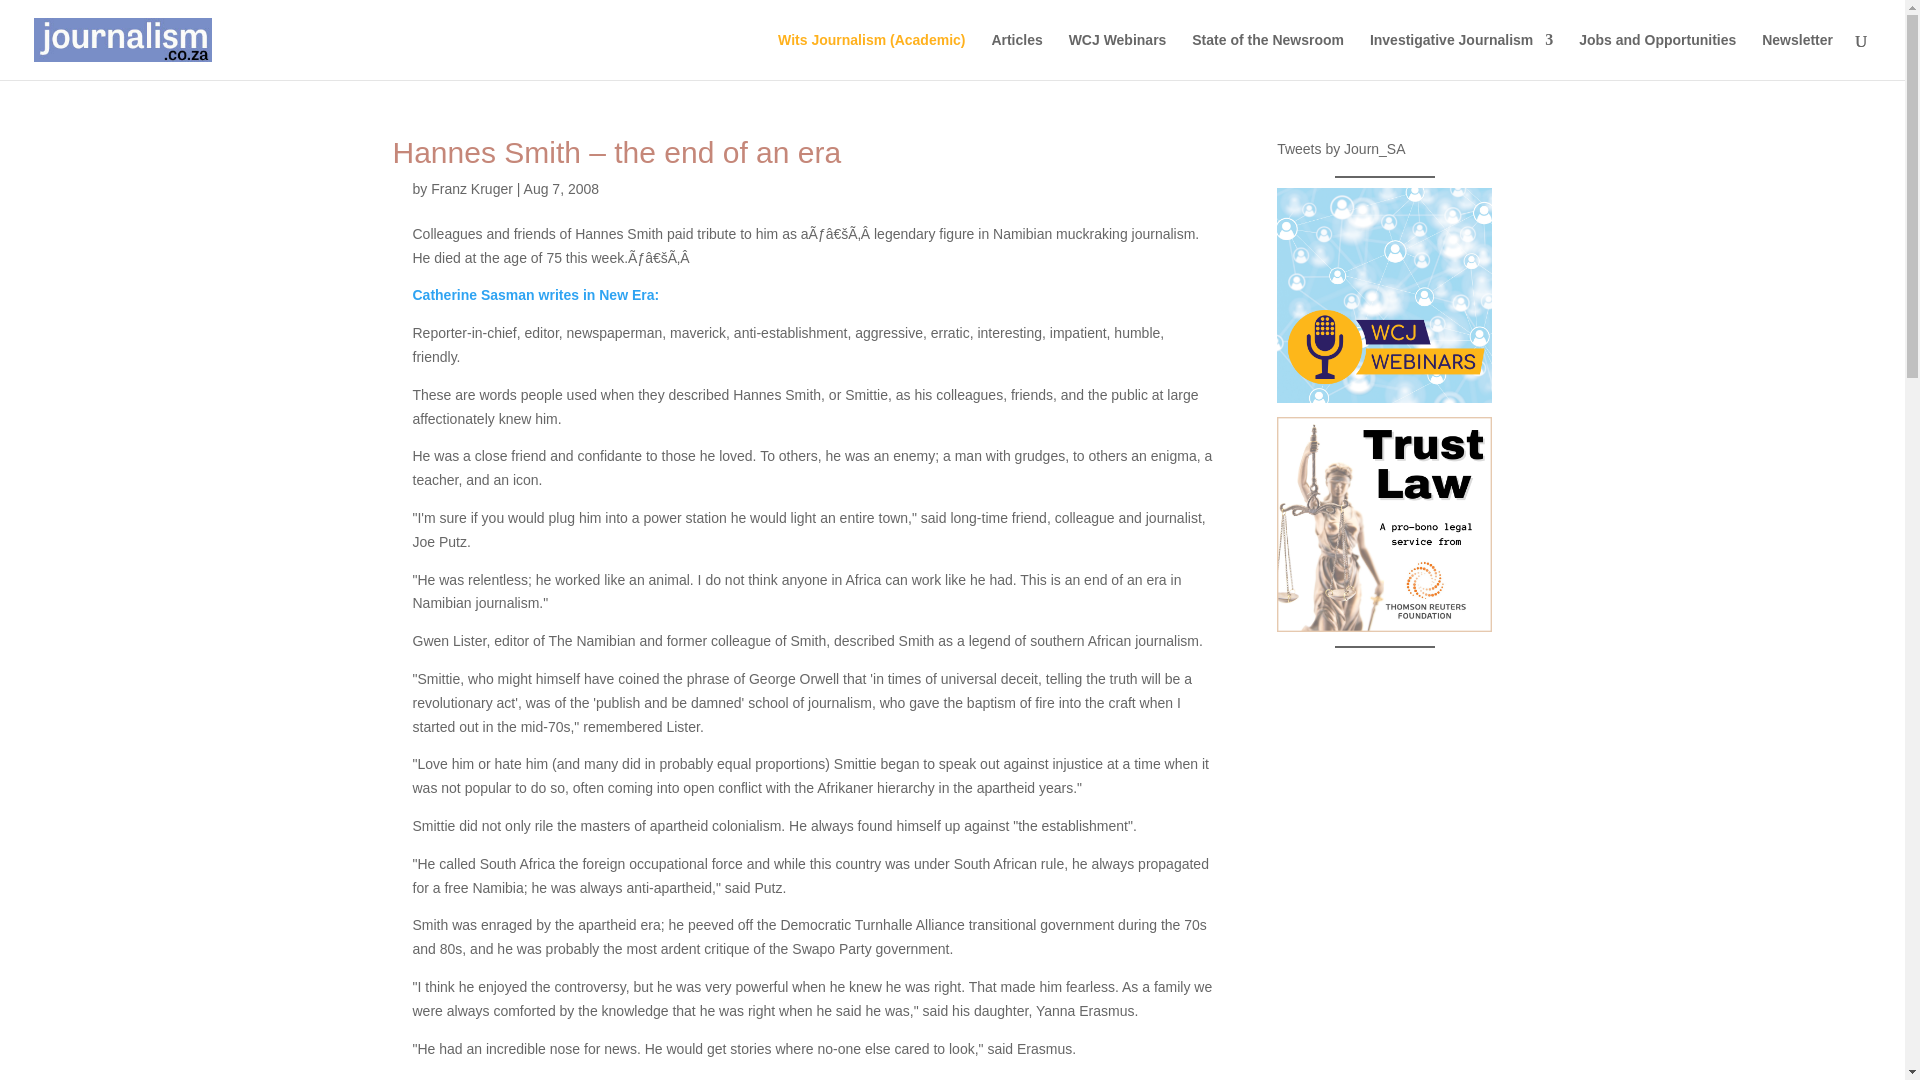 This screenshot has height=1080, width=1920. I want to click on Investigative Journalism, so click(1462, 56).